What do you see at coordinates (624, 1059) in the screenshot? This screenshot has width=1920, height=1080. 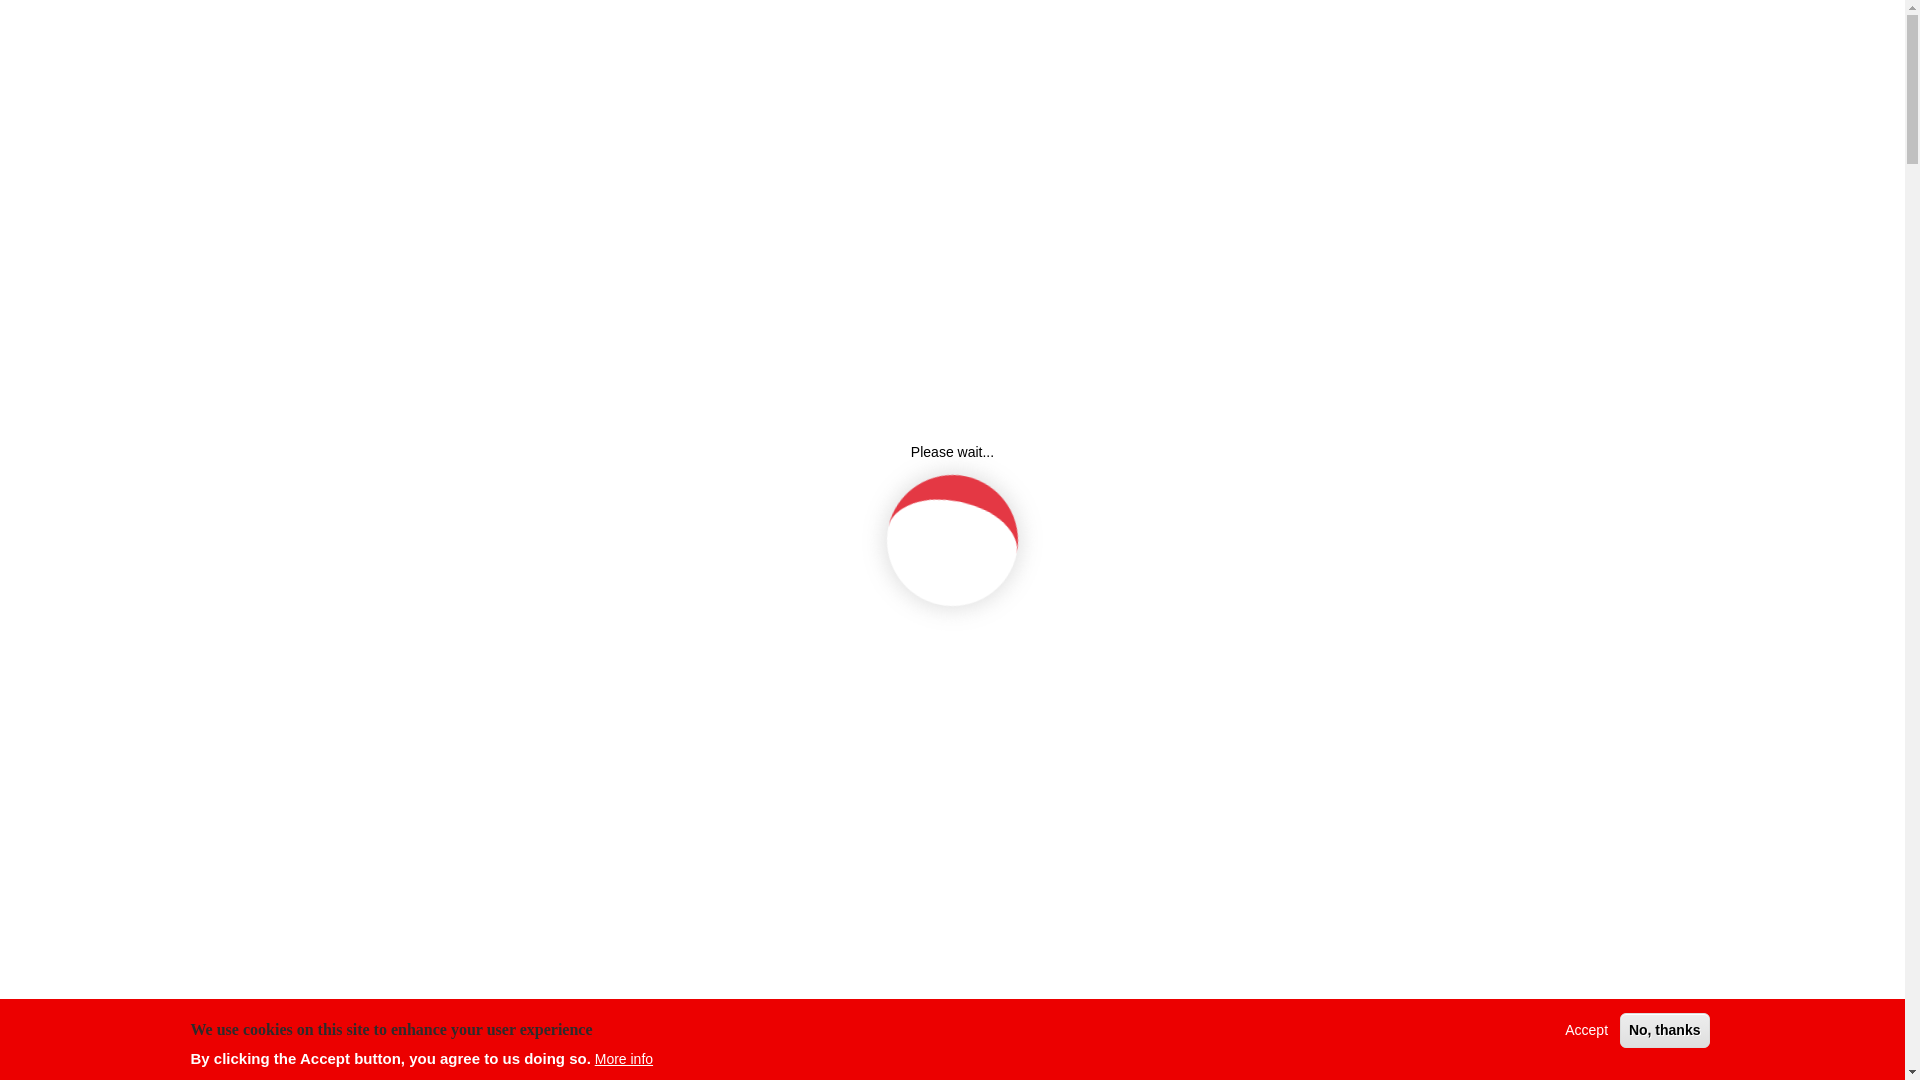 I see `More info` at bounding box center [624, 1059].